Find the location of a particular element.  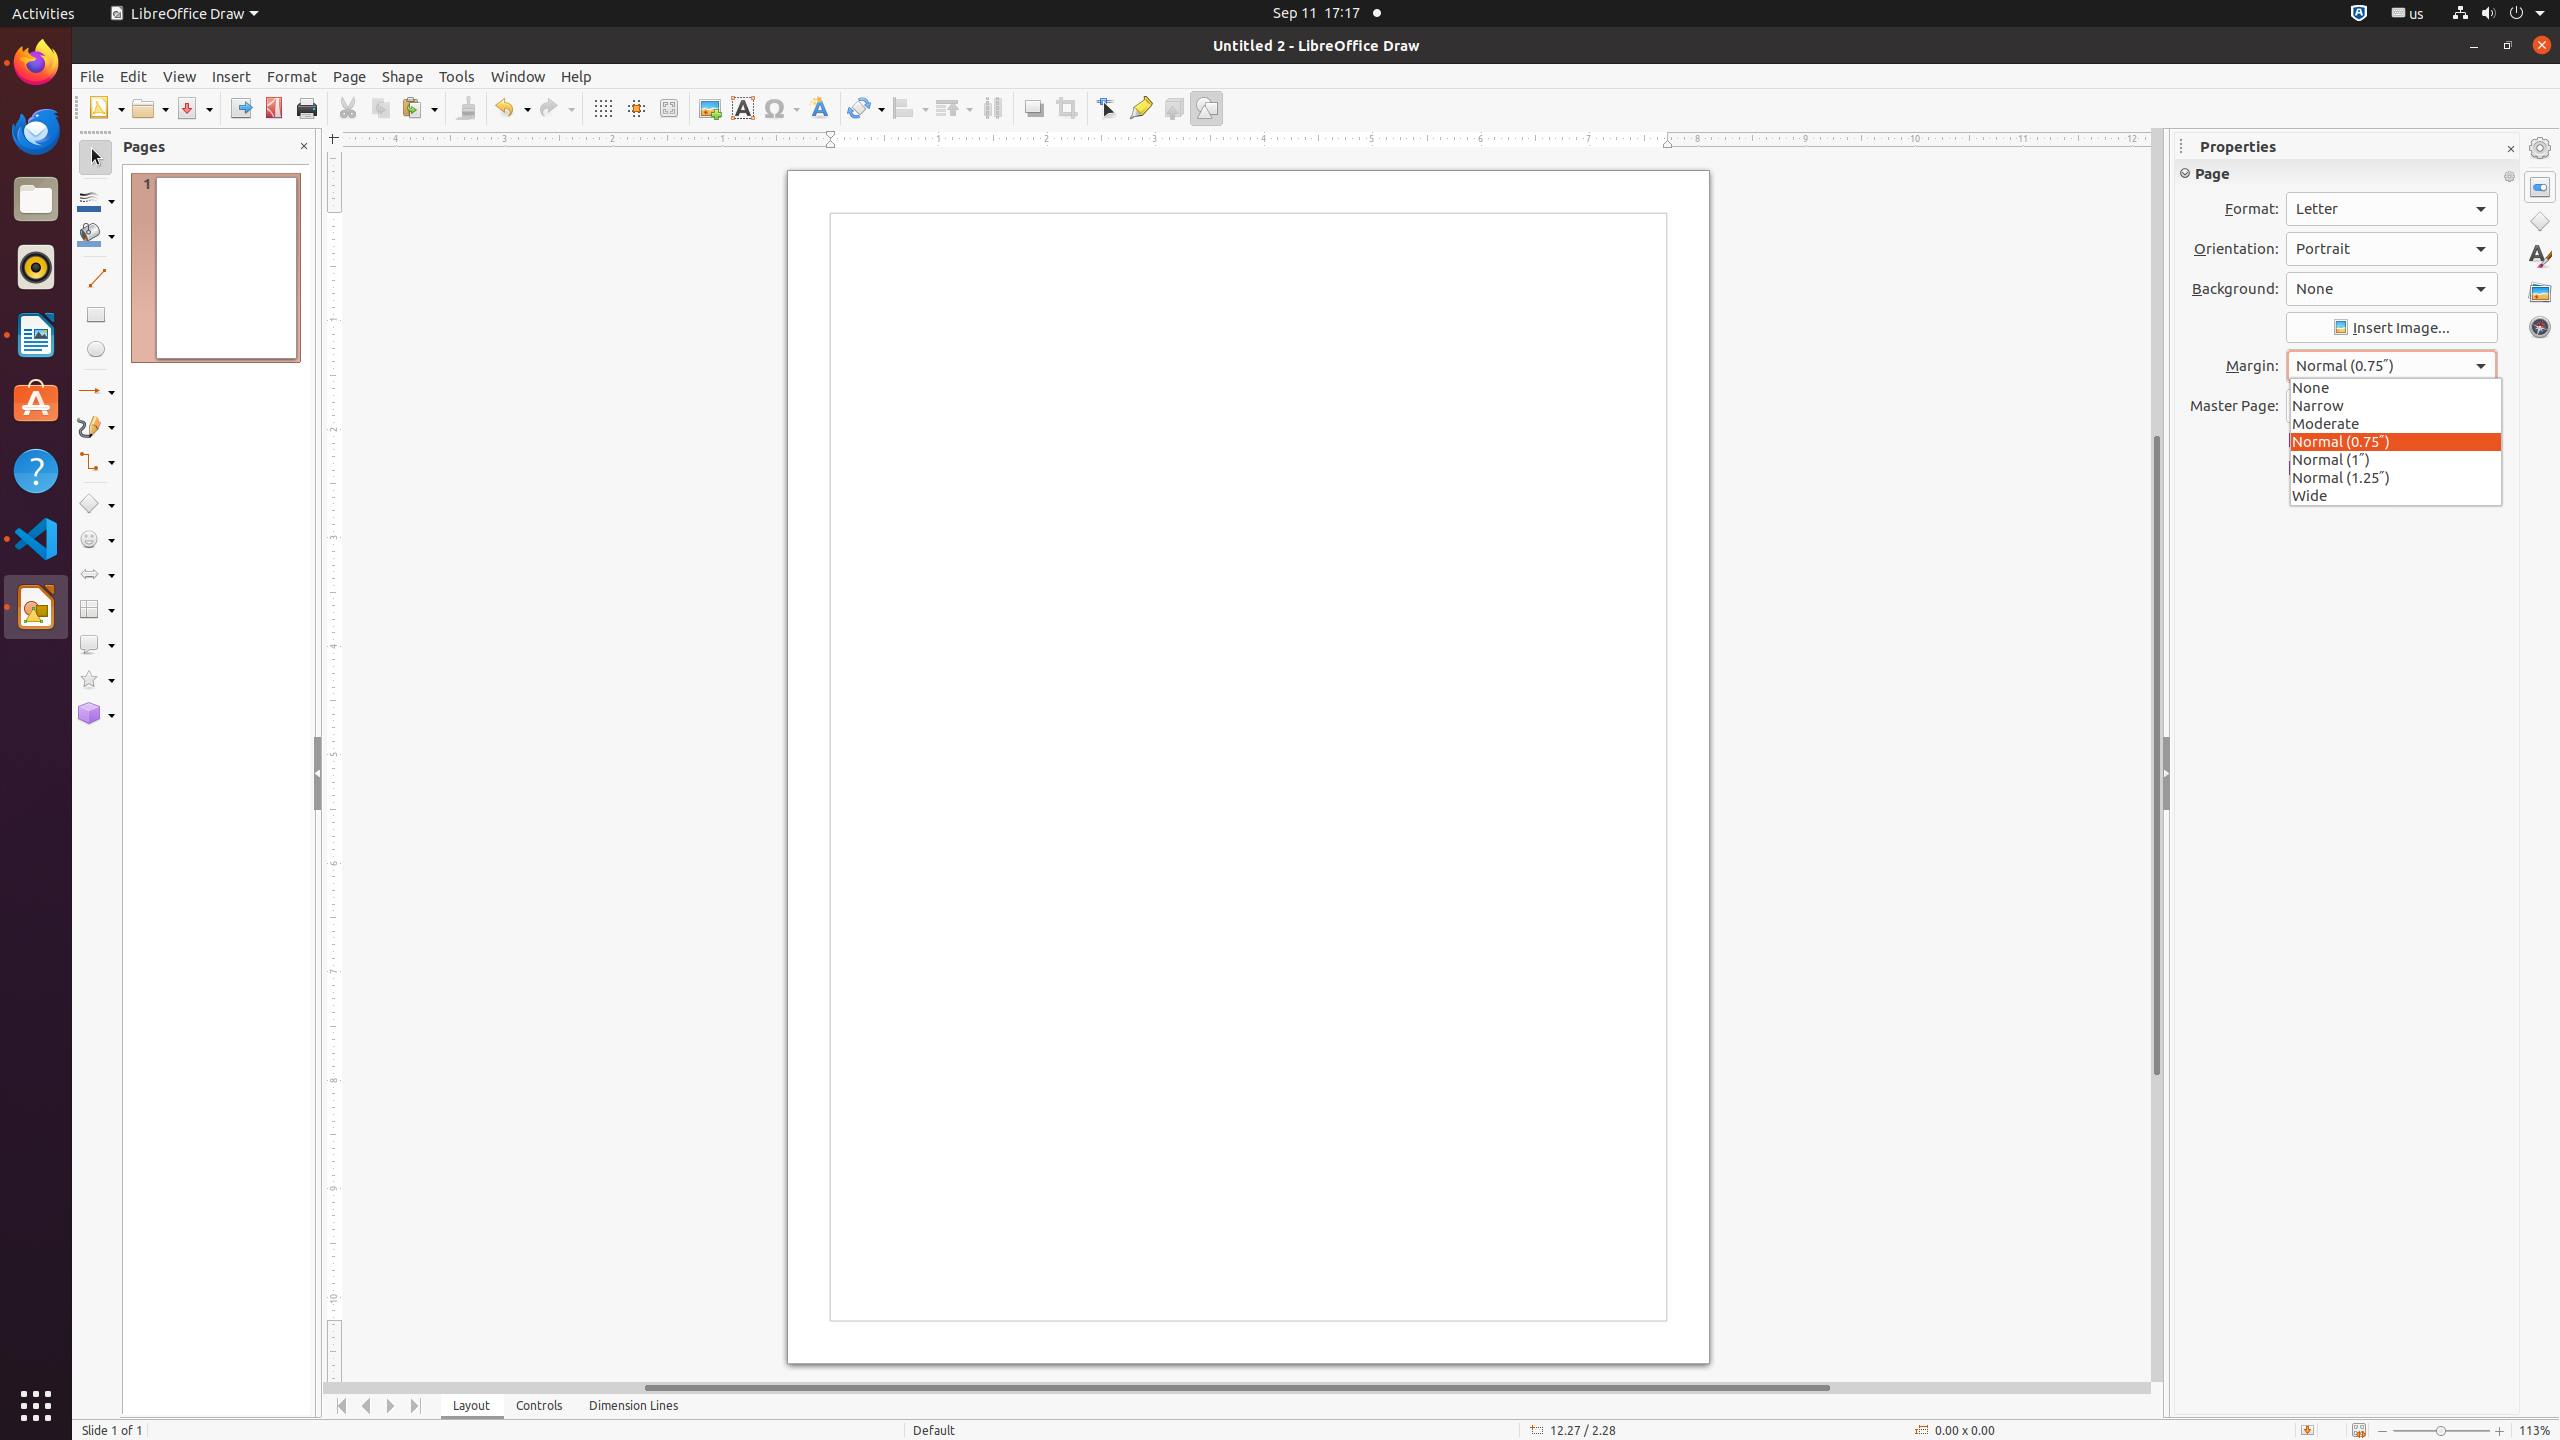

Undo is located at coordinates (512, 108).